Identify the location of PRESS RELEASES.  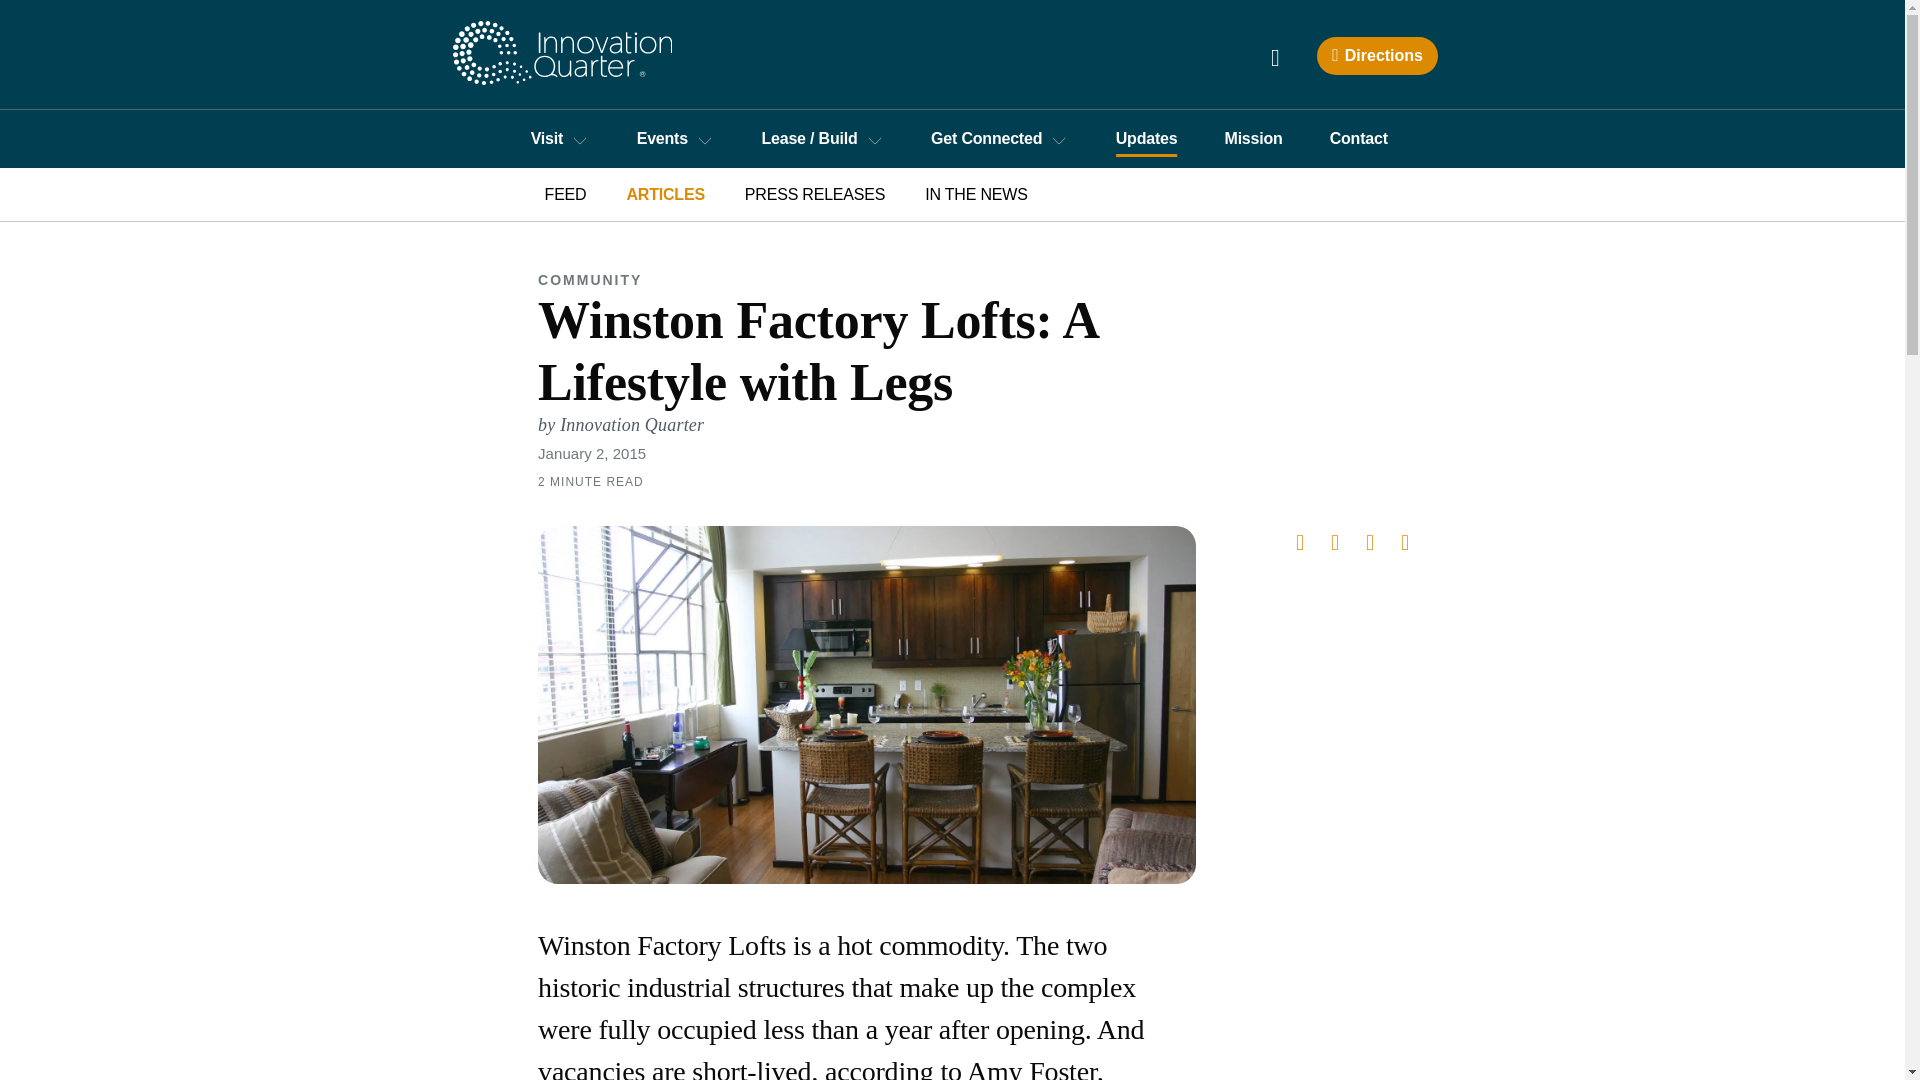
(814, 194).